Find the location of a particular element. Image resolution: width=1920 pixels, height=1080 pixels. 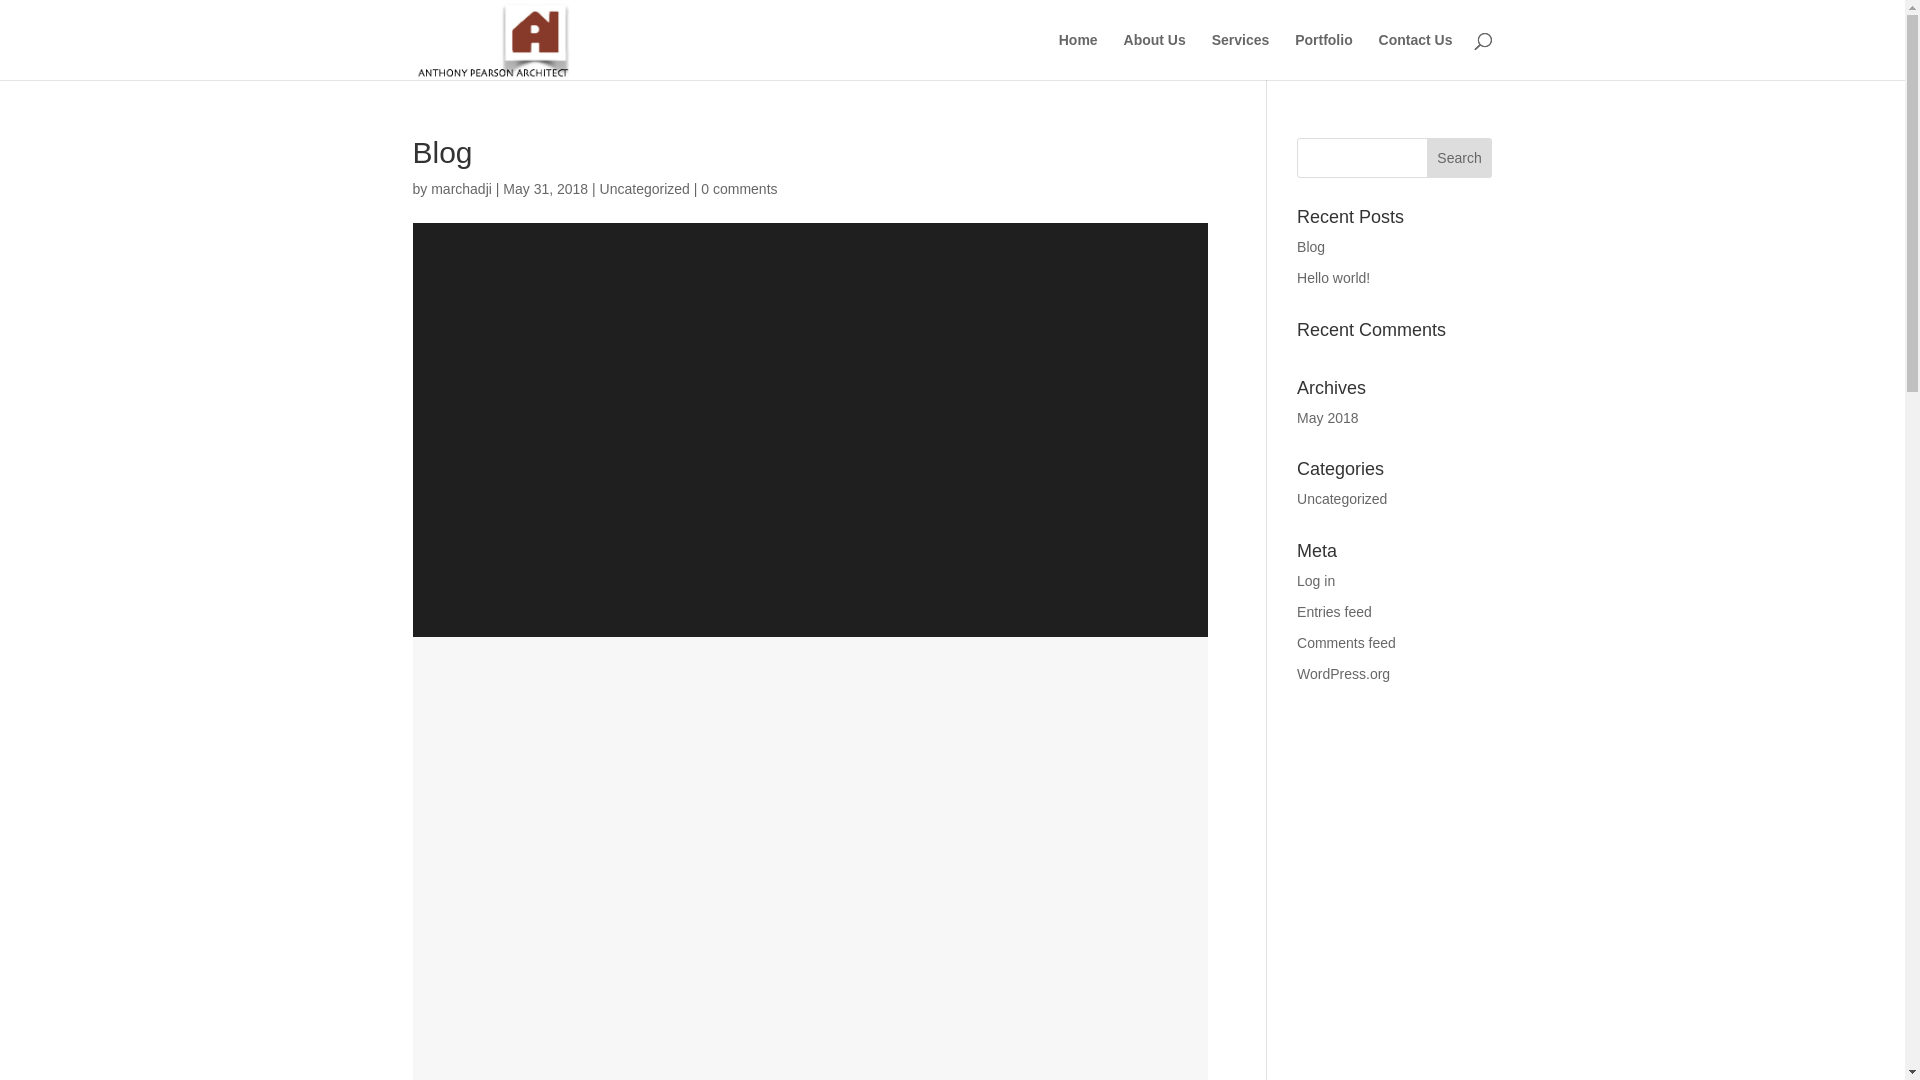

About Us is located at coordinates (1155, 56).